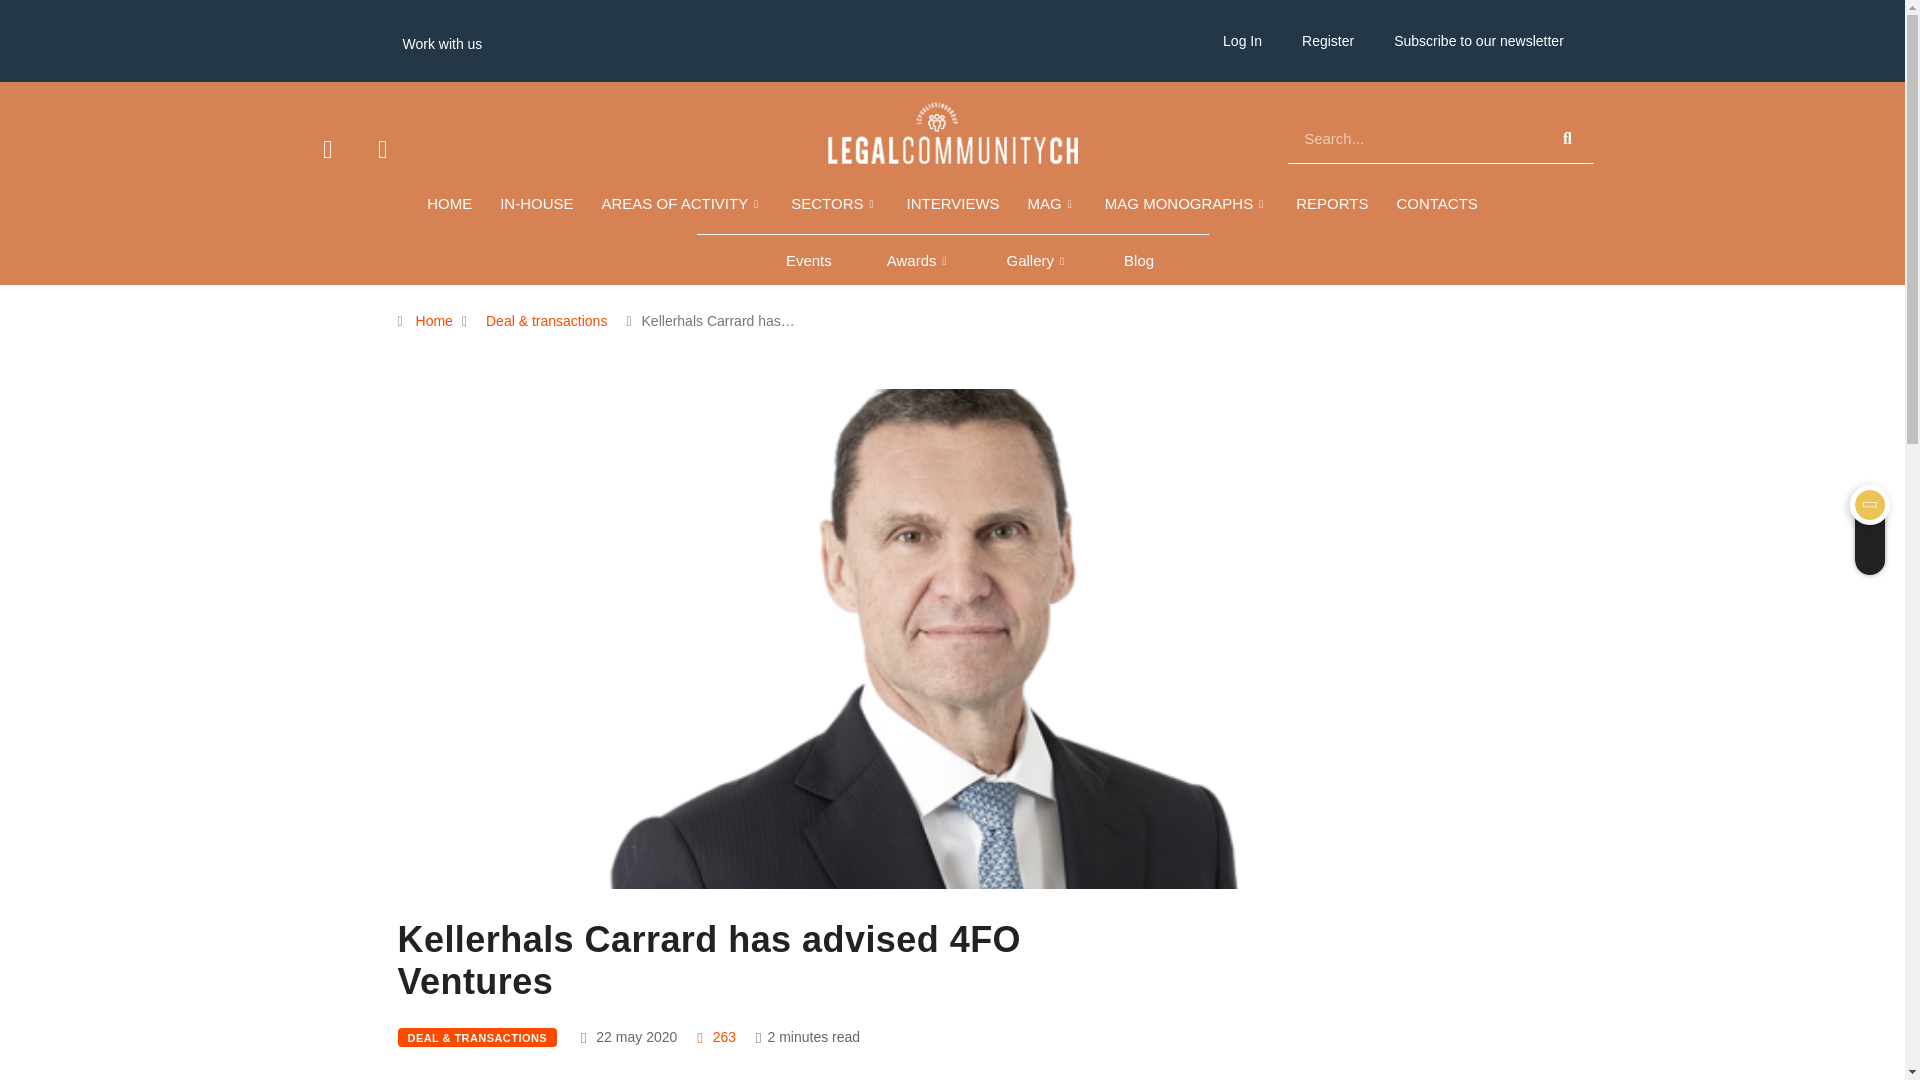 Image resolution: width=1920 pixels, height=1080 pixels. I want to click on Work with us, so click(442, 44).